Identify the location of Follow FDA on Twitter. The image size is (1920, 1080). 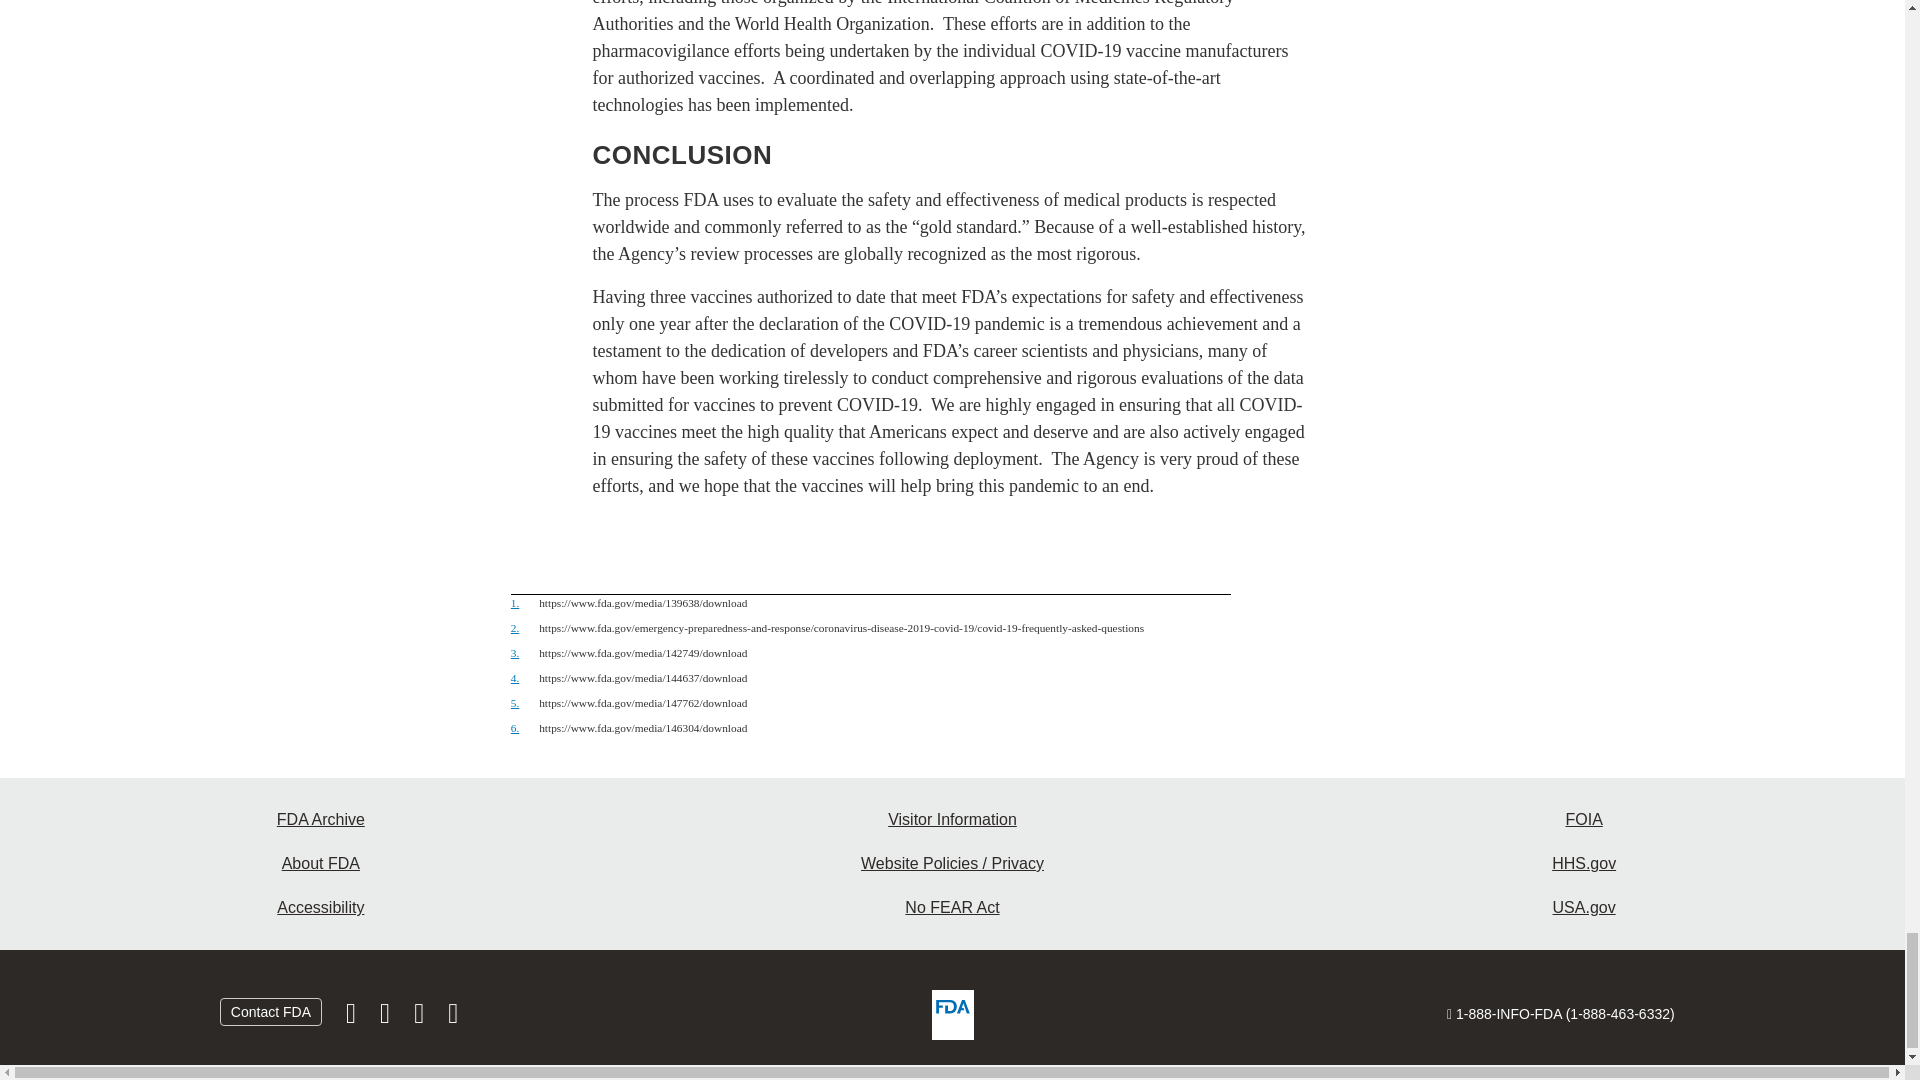
(386, 1018).